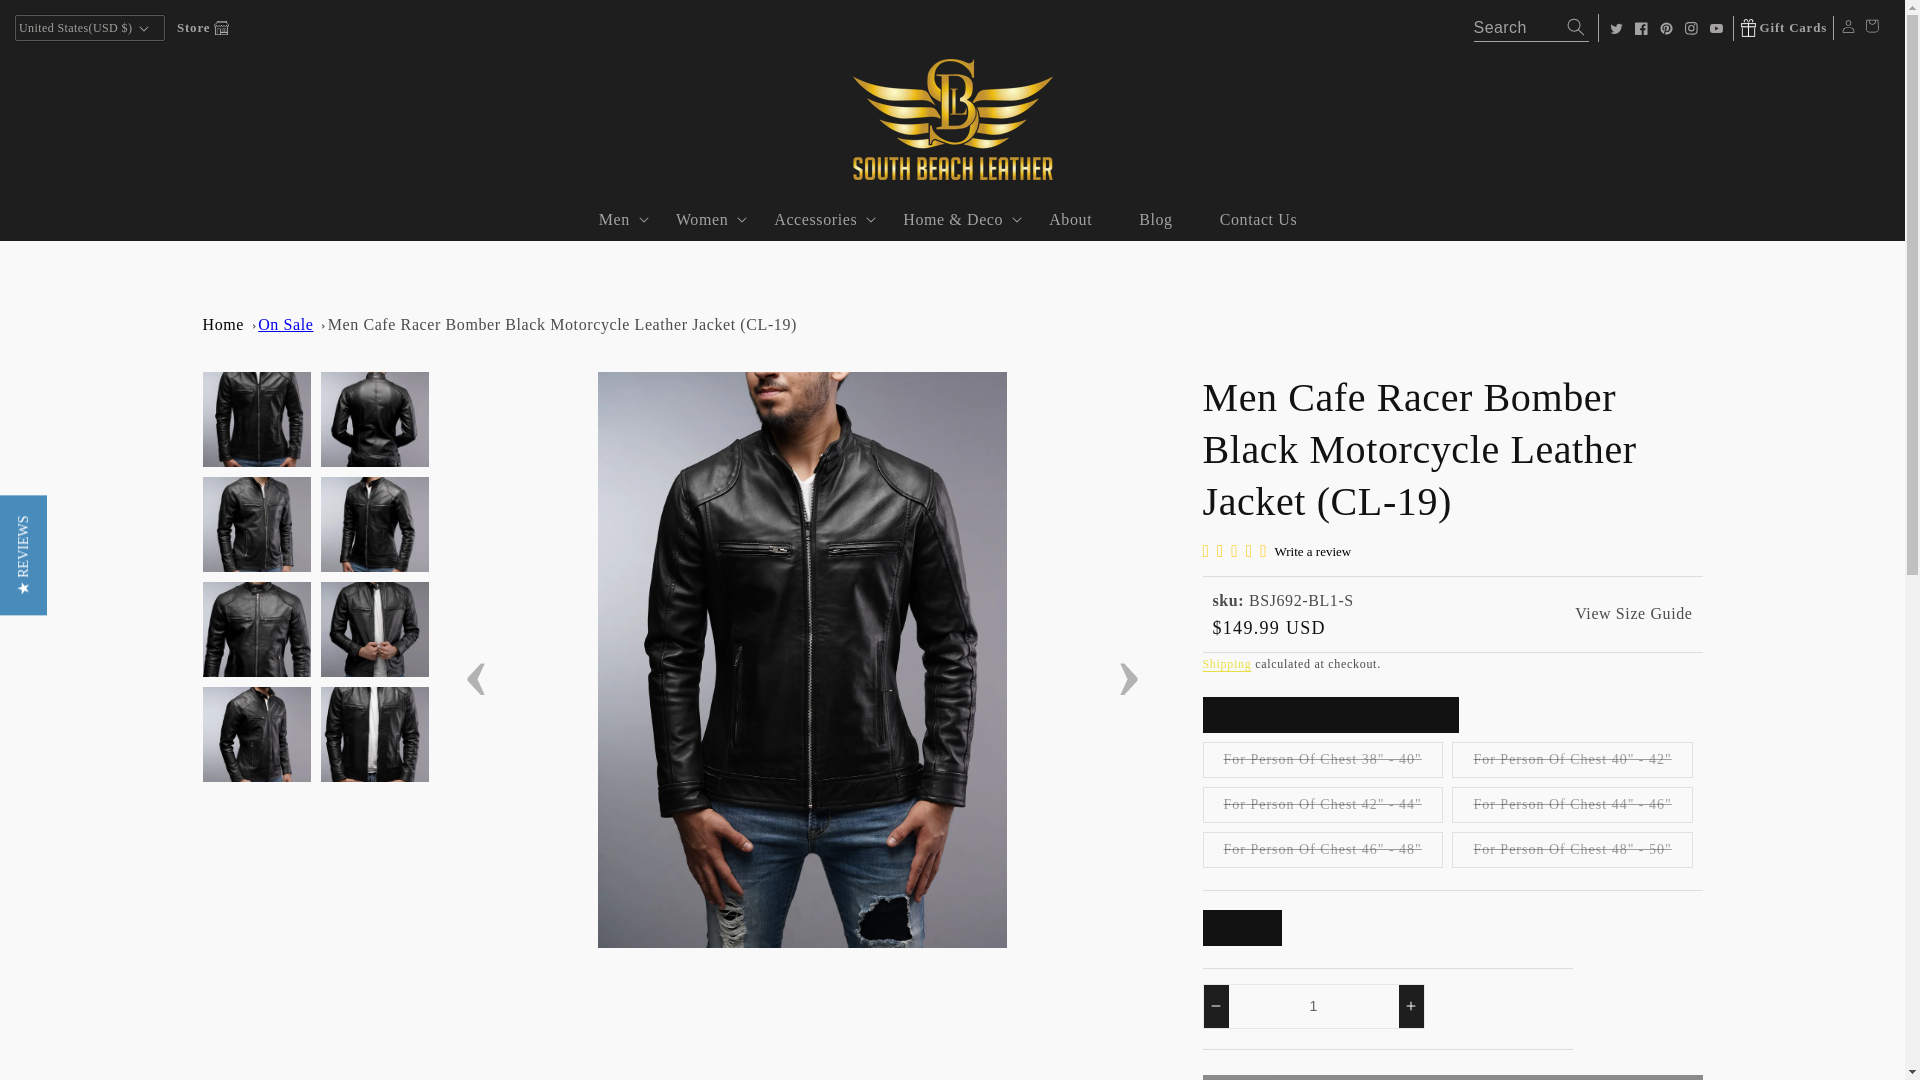  I want to click on YouTube, so click(1716, 28).